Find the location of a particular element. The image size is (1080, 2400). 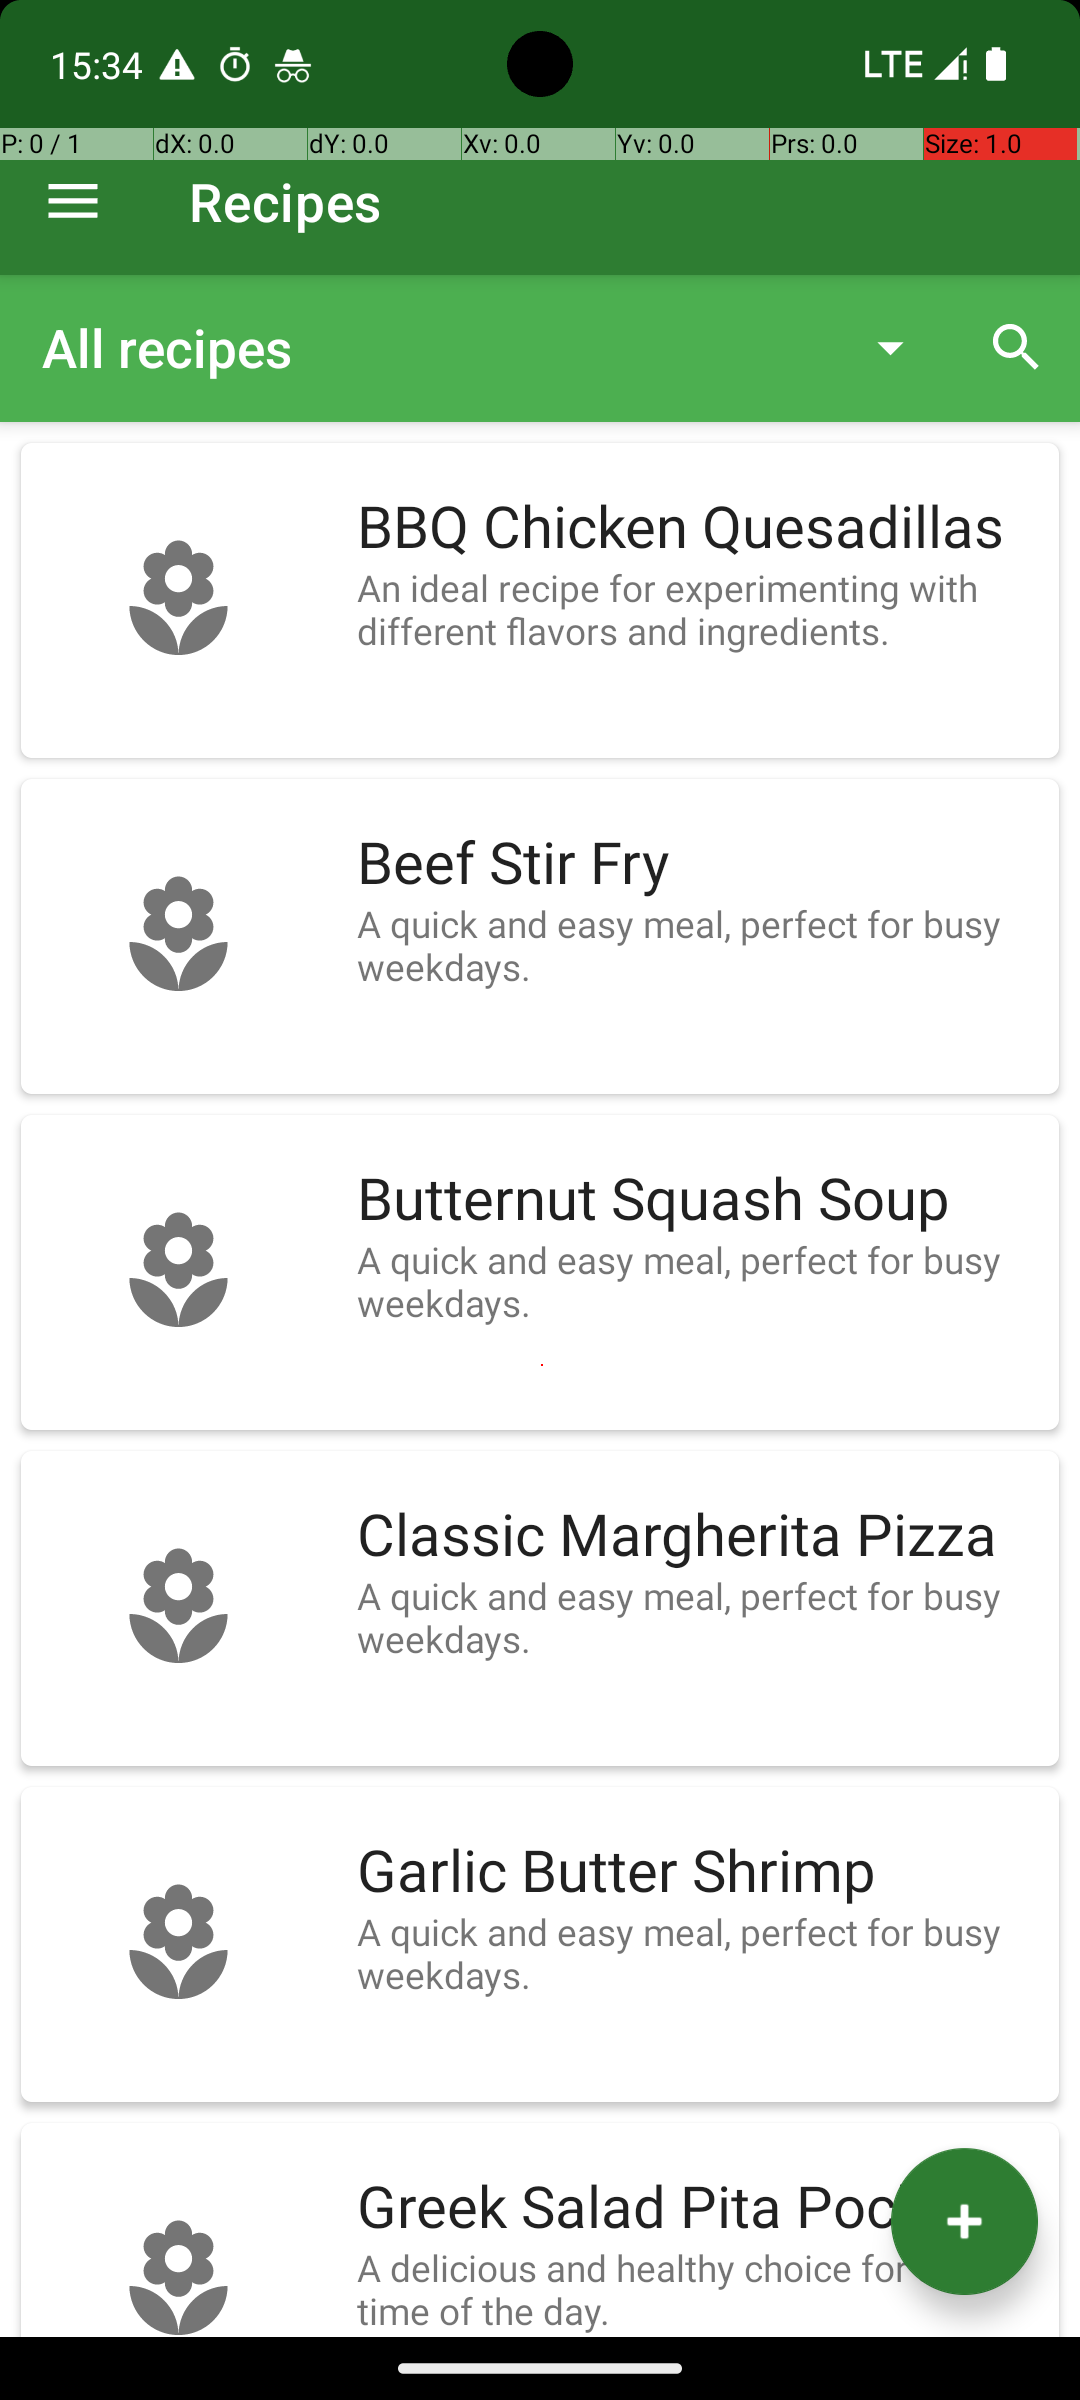

Classic Margherita Pizza is located at coordinates (698, 1536).